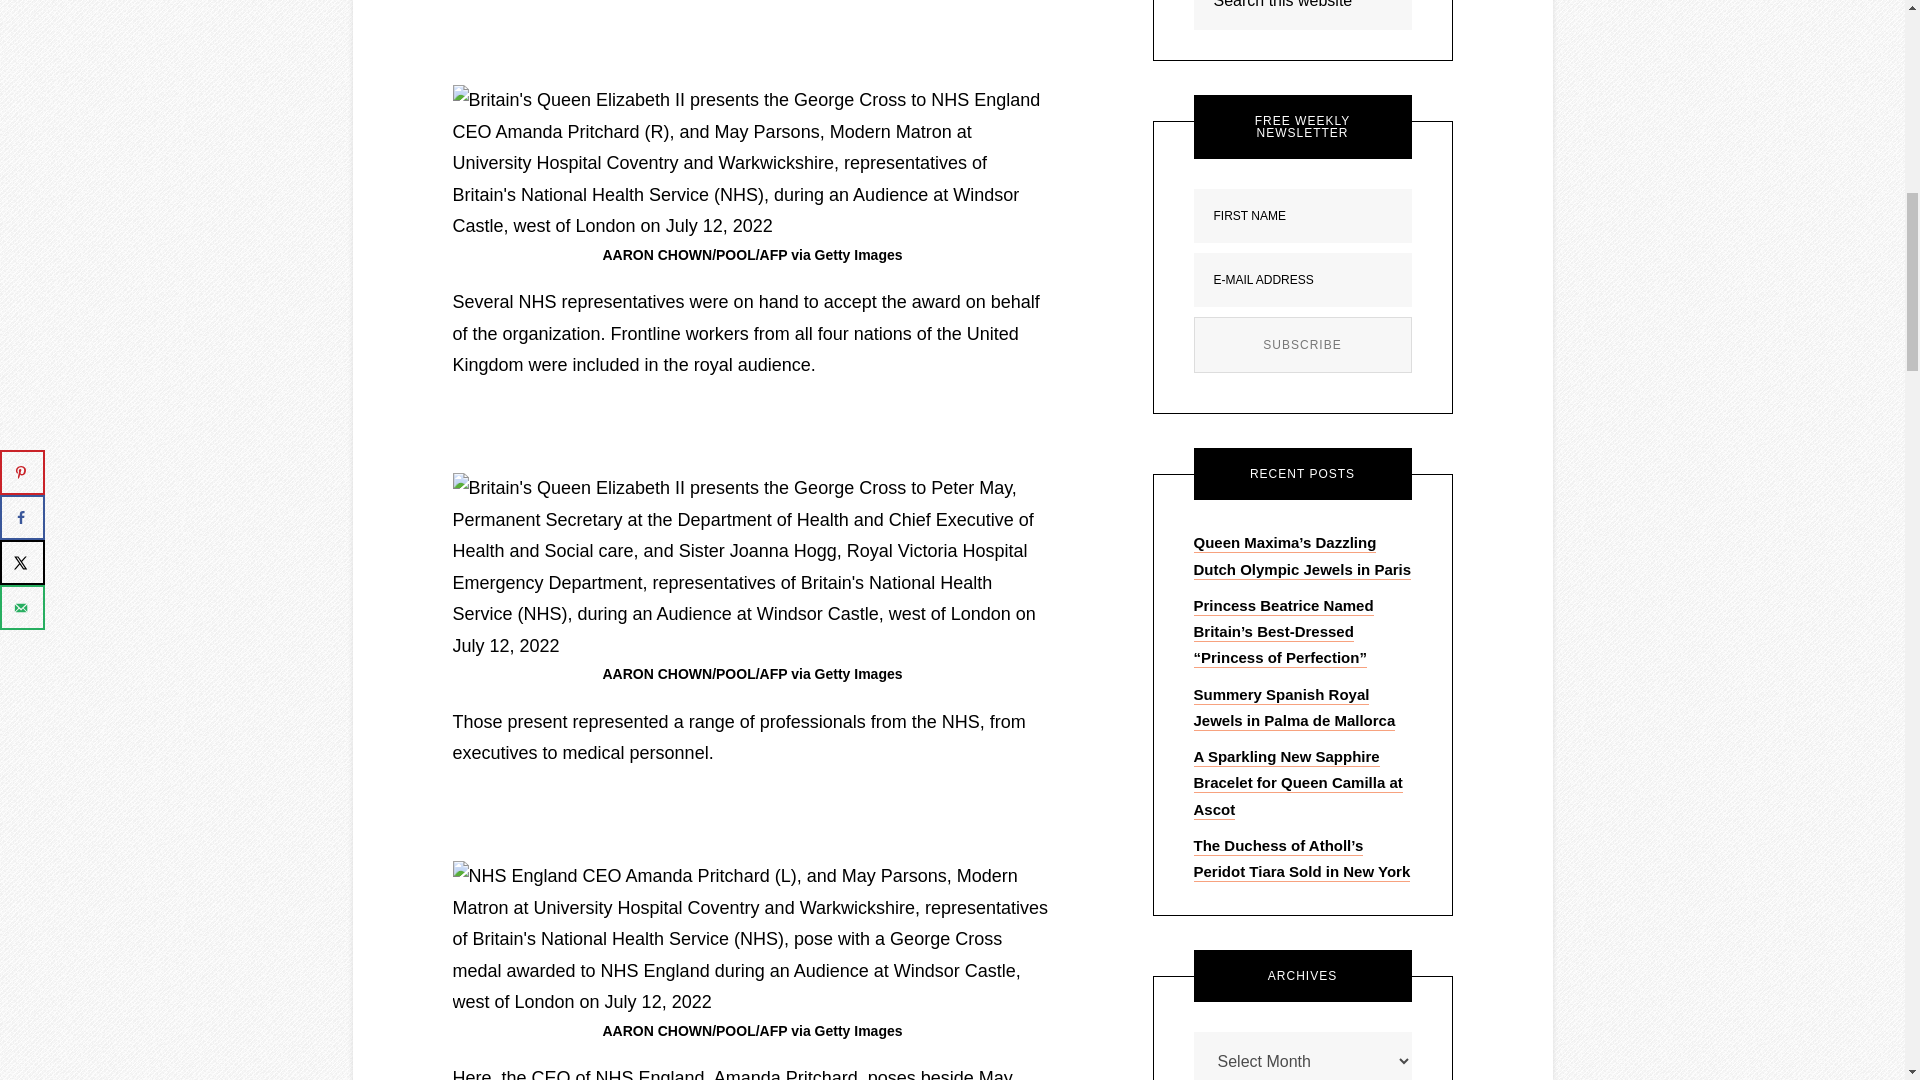 This screenshot has width=1920, height=1080. Describe the element at coordinates (1294, 708) in the screenshot. I see `Summery Spanish Royal Jewels in Palma de Mallorca` at that location.